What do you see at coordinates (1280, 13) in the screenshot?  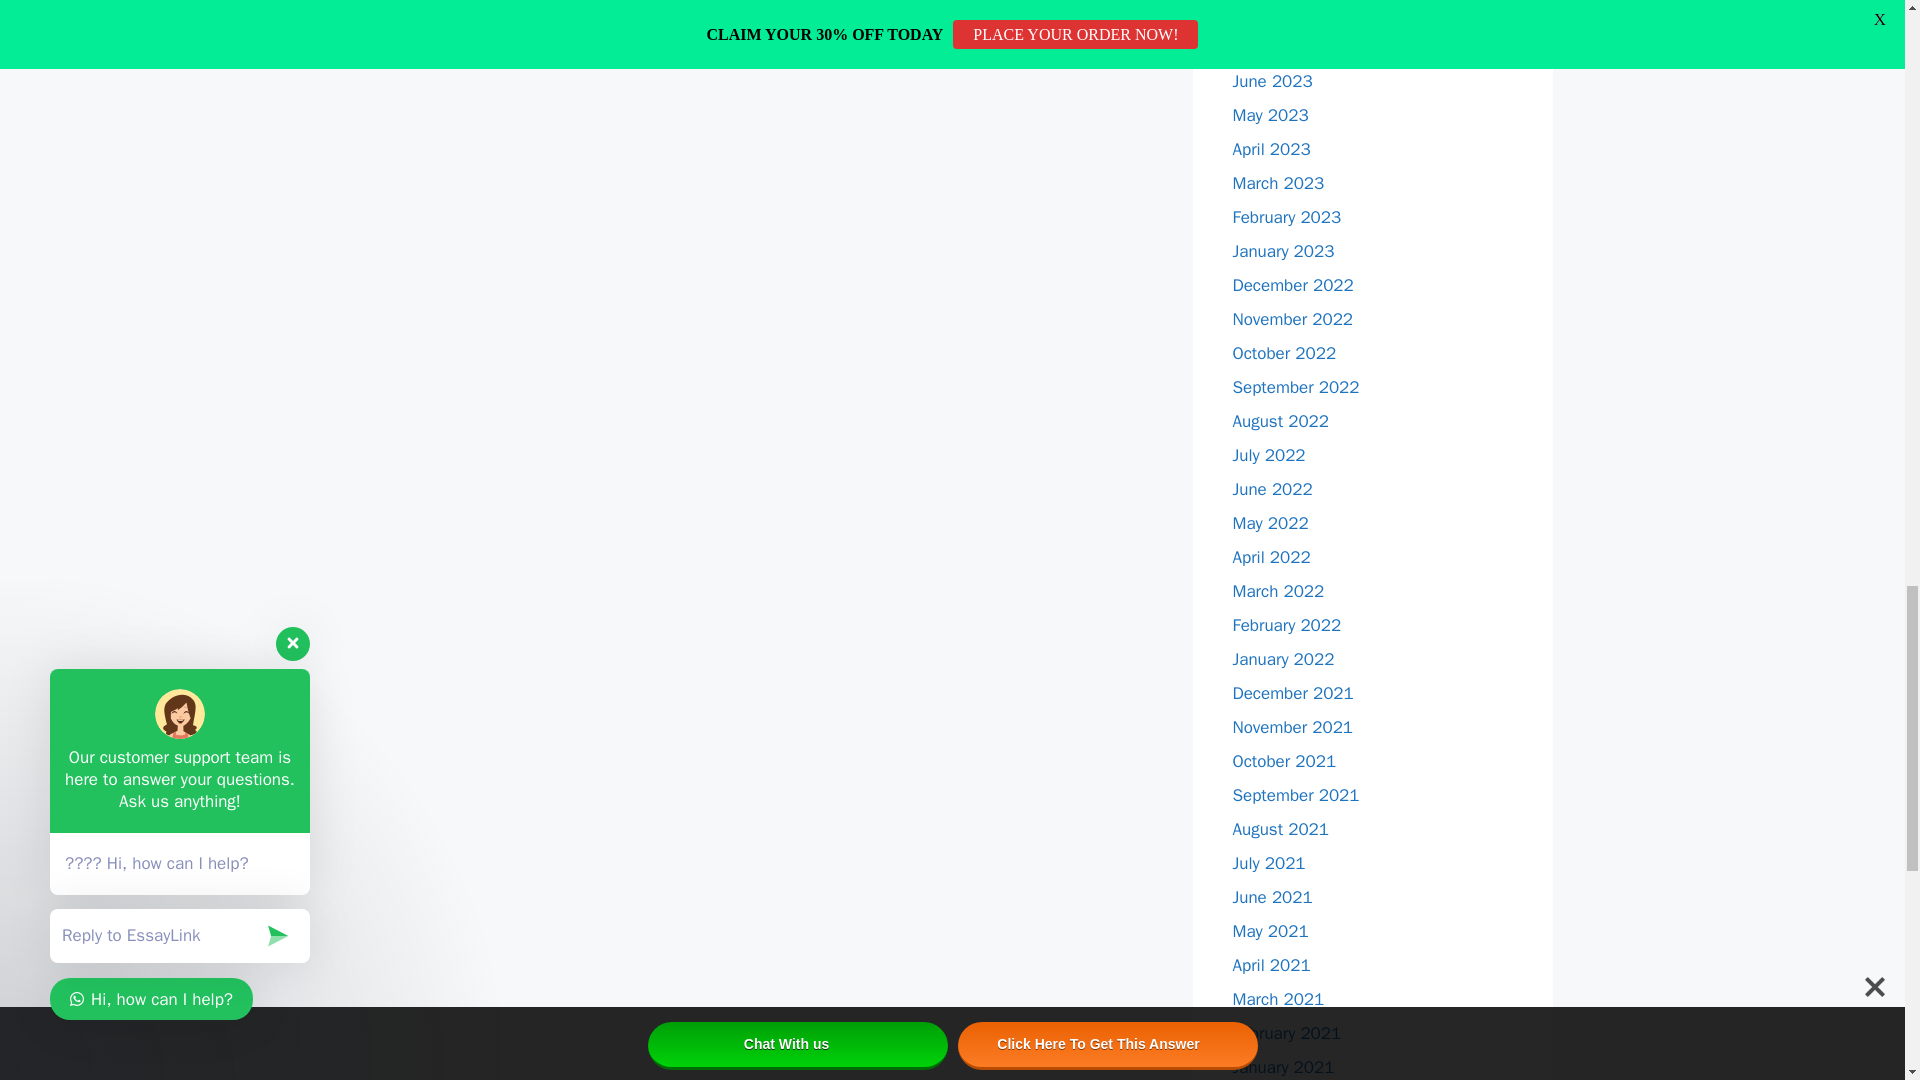 I see `August 2023` at bounding box center [1280, 13].